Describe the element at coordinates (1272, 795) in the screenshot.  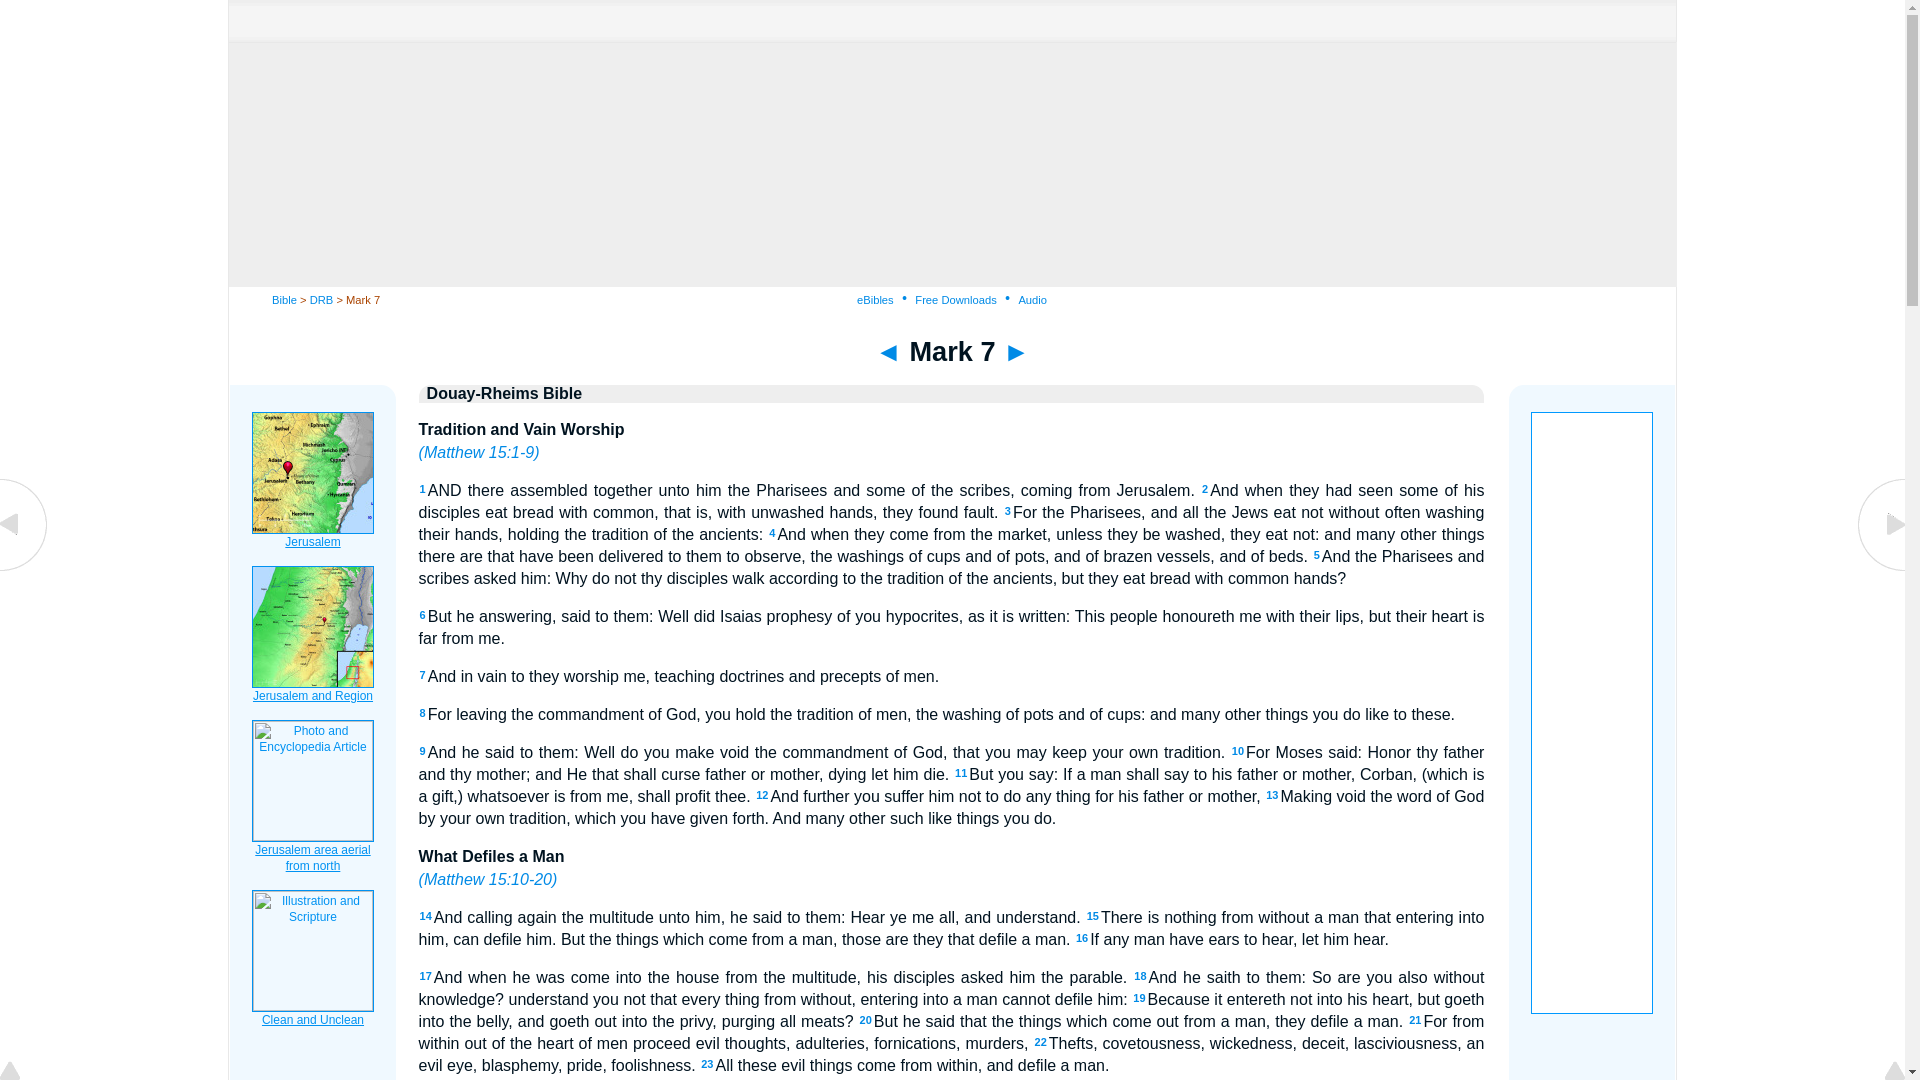
I see `13` at that location.